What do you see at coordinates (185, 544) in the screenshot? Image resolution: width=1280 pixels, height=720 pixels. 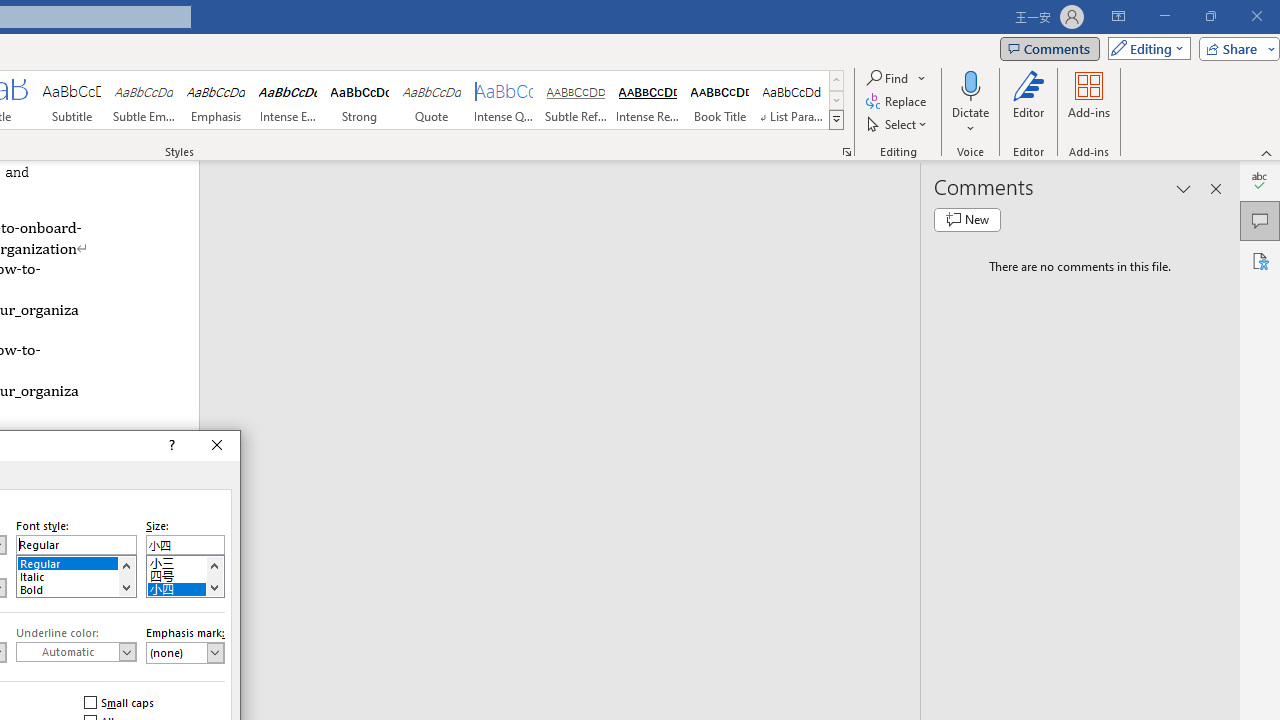 I see `RichEdit Control` at bounding box center [185, 544].